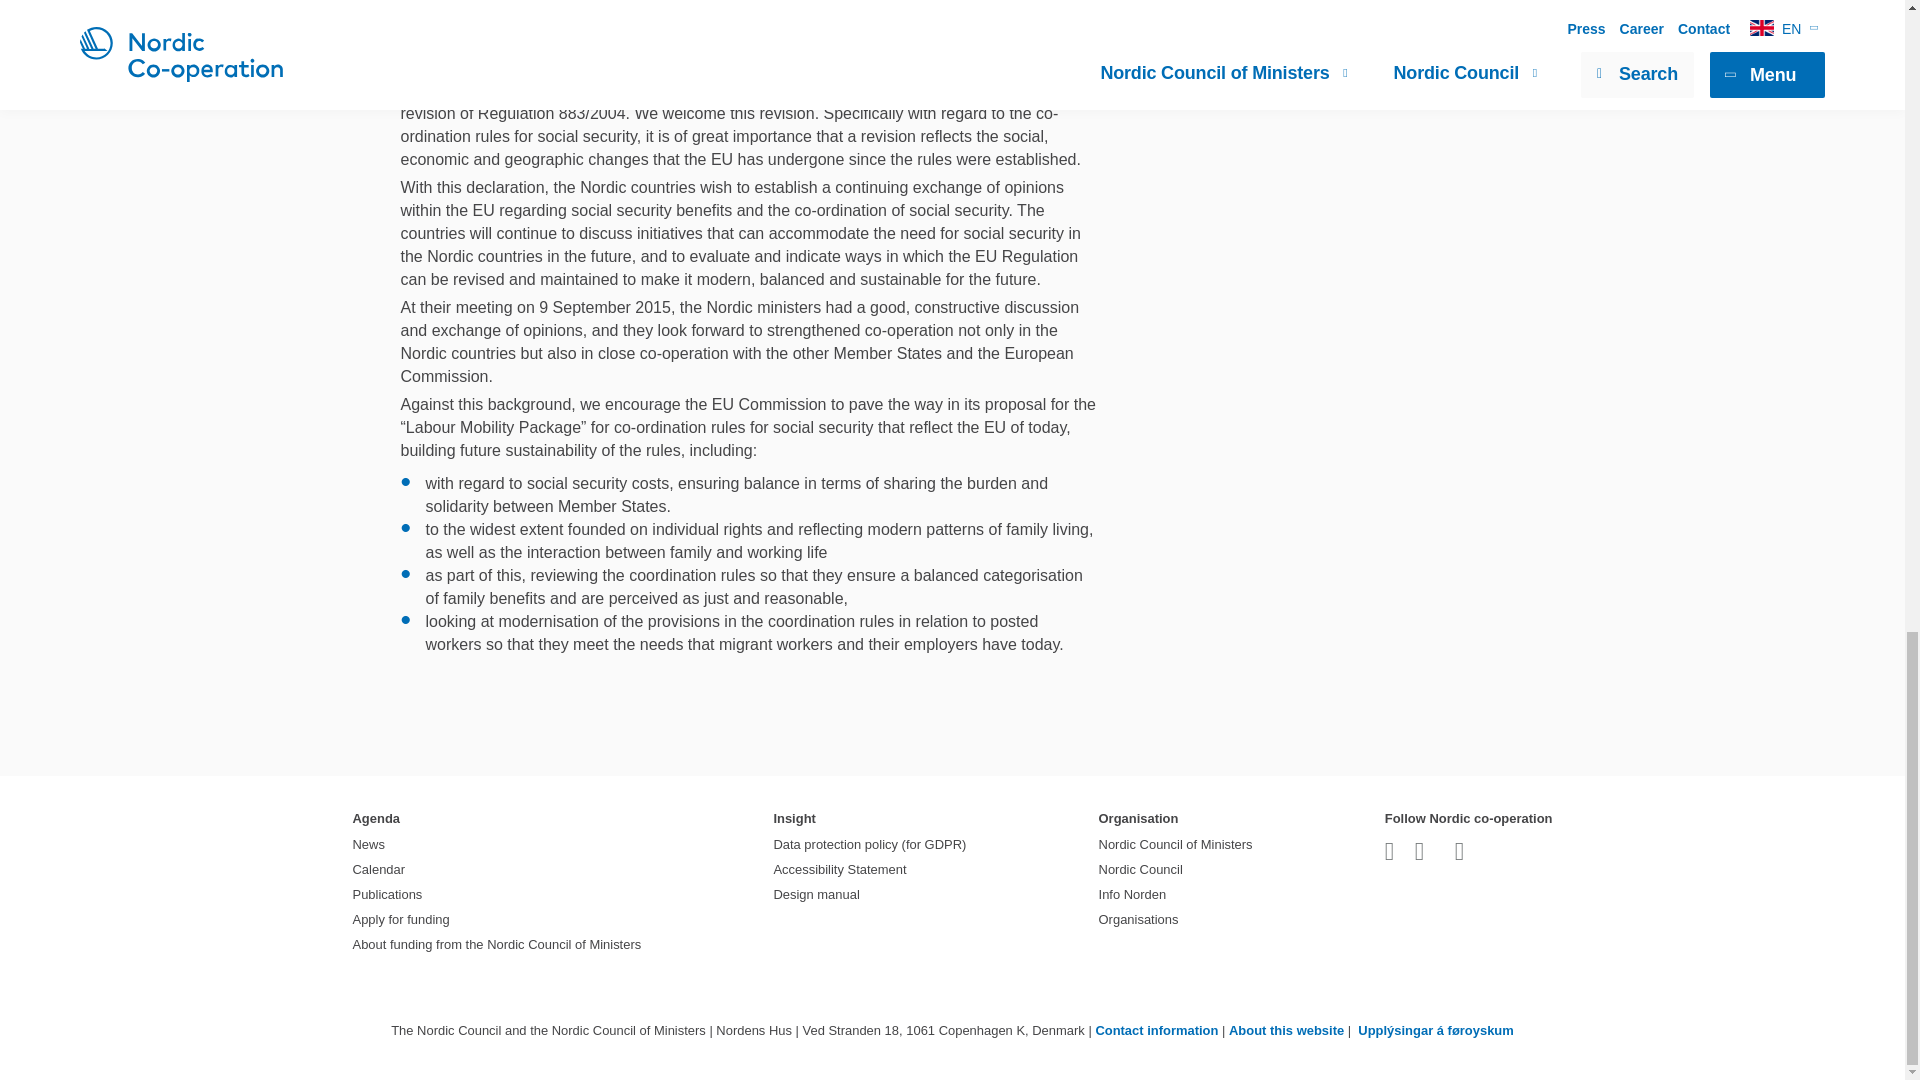 Image resolution: width=1920 pixels, height=1080 pixels. I want to click on About norden.org, so click(1286, 1030).